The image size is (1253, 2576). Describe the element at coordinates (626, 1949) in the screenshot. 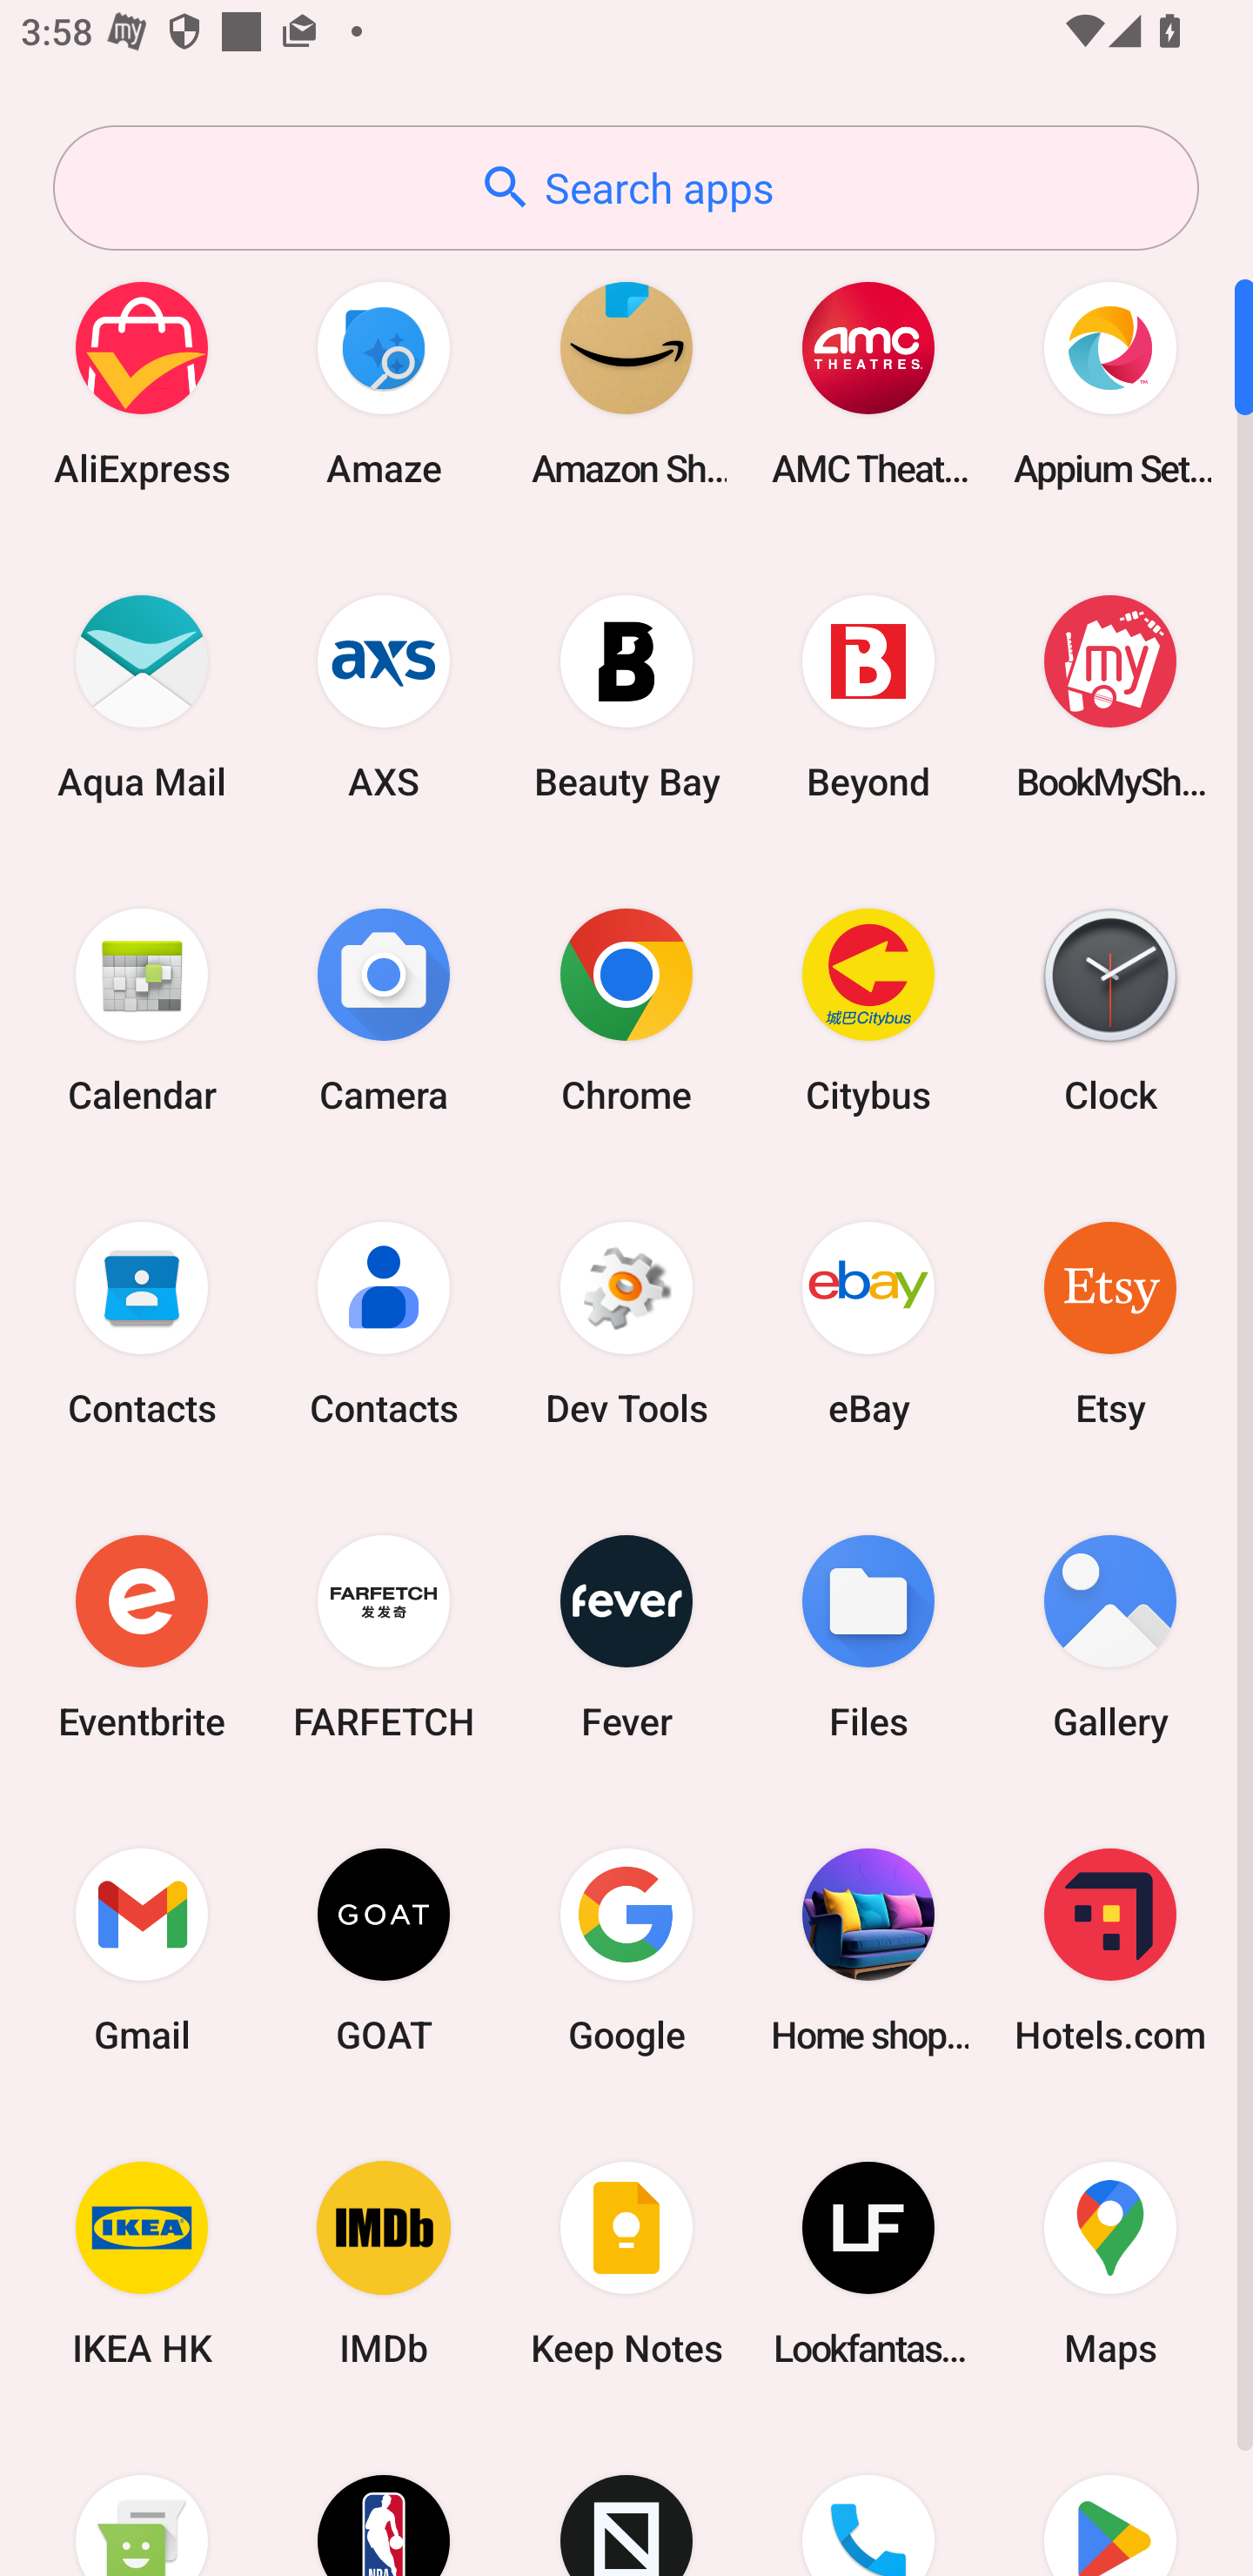

I see `Google` at that location.